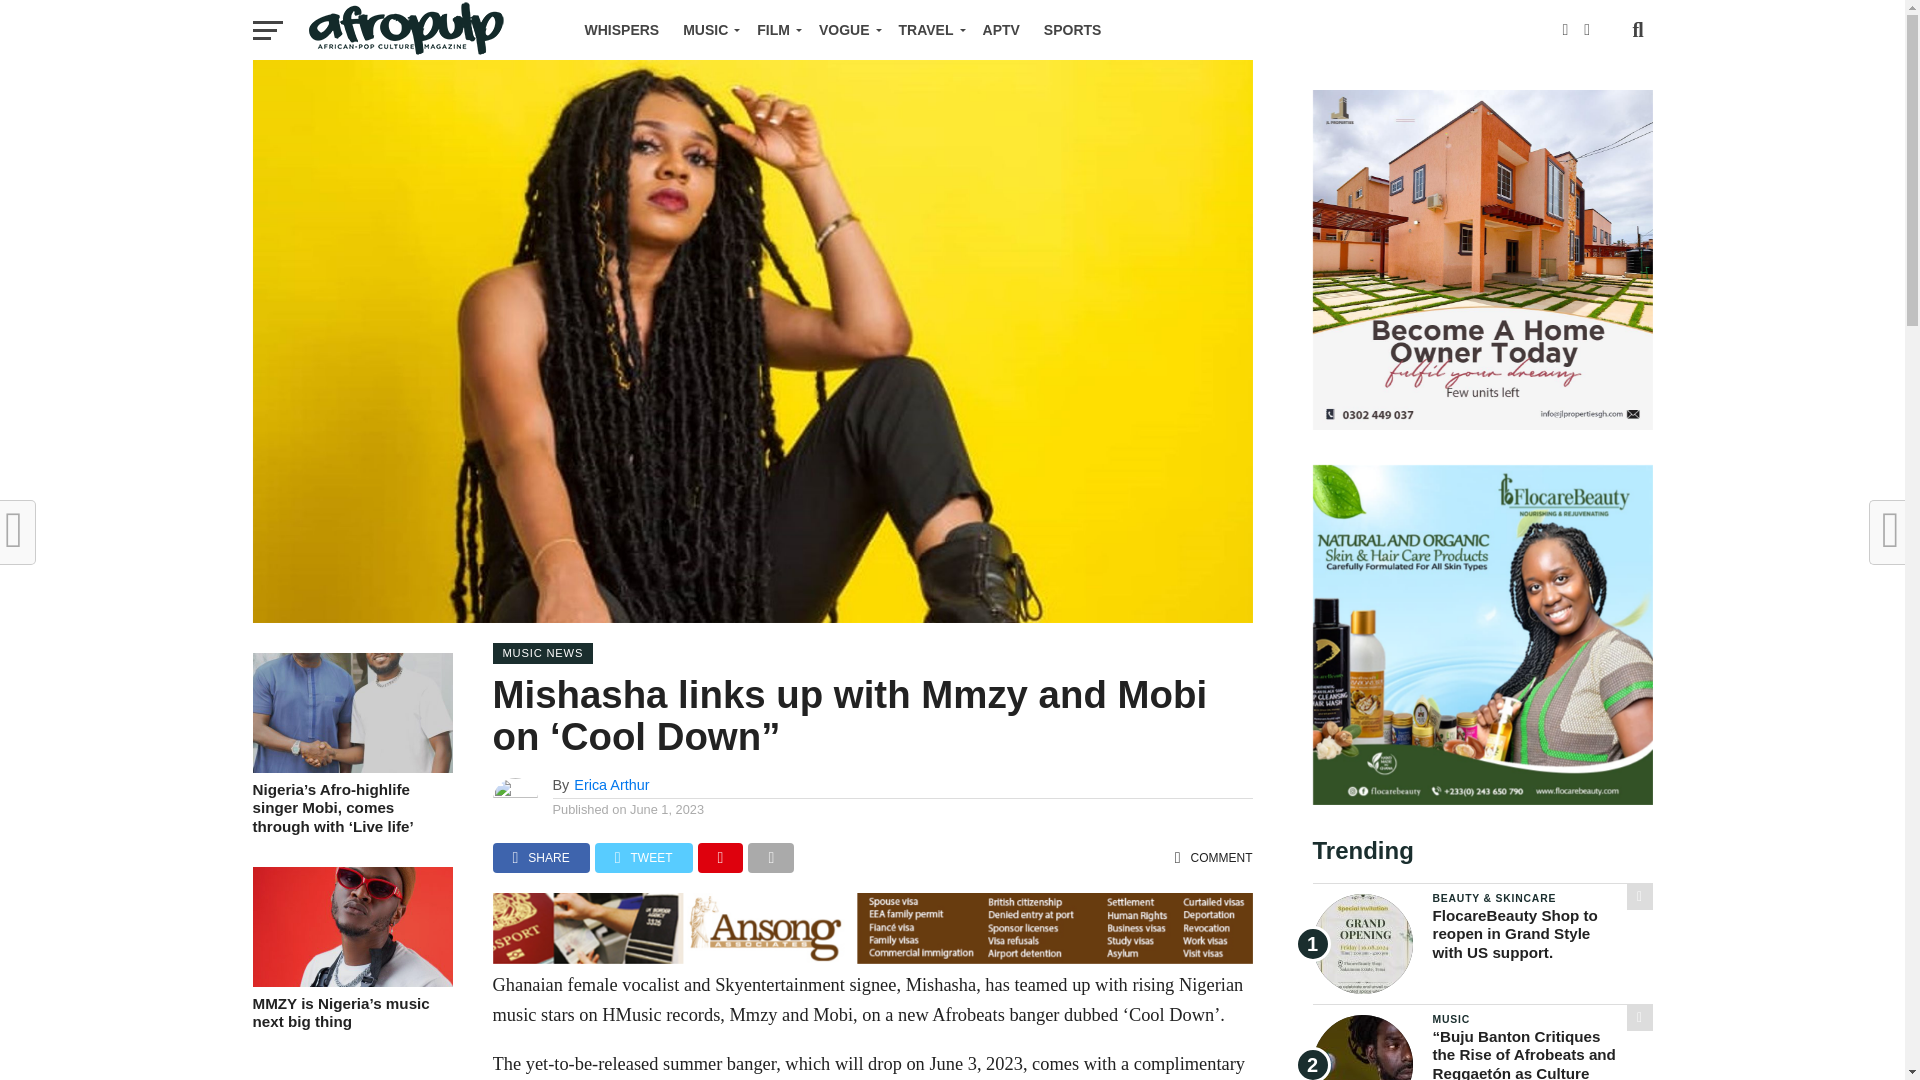 The width and height of the screenshot is (1920, 1080). What do you see at coordinates (621, 30) in the screenshot?
I see `WHISPERS` at bounding box center [621, 30].